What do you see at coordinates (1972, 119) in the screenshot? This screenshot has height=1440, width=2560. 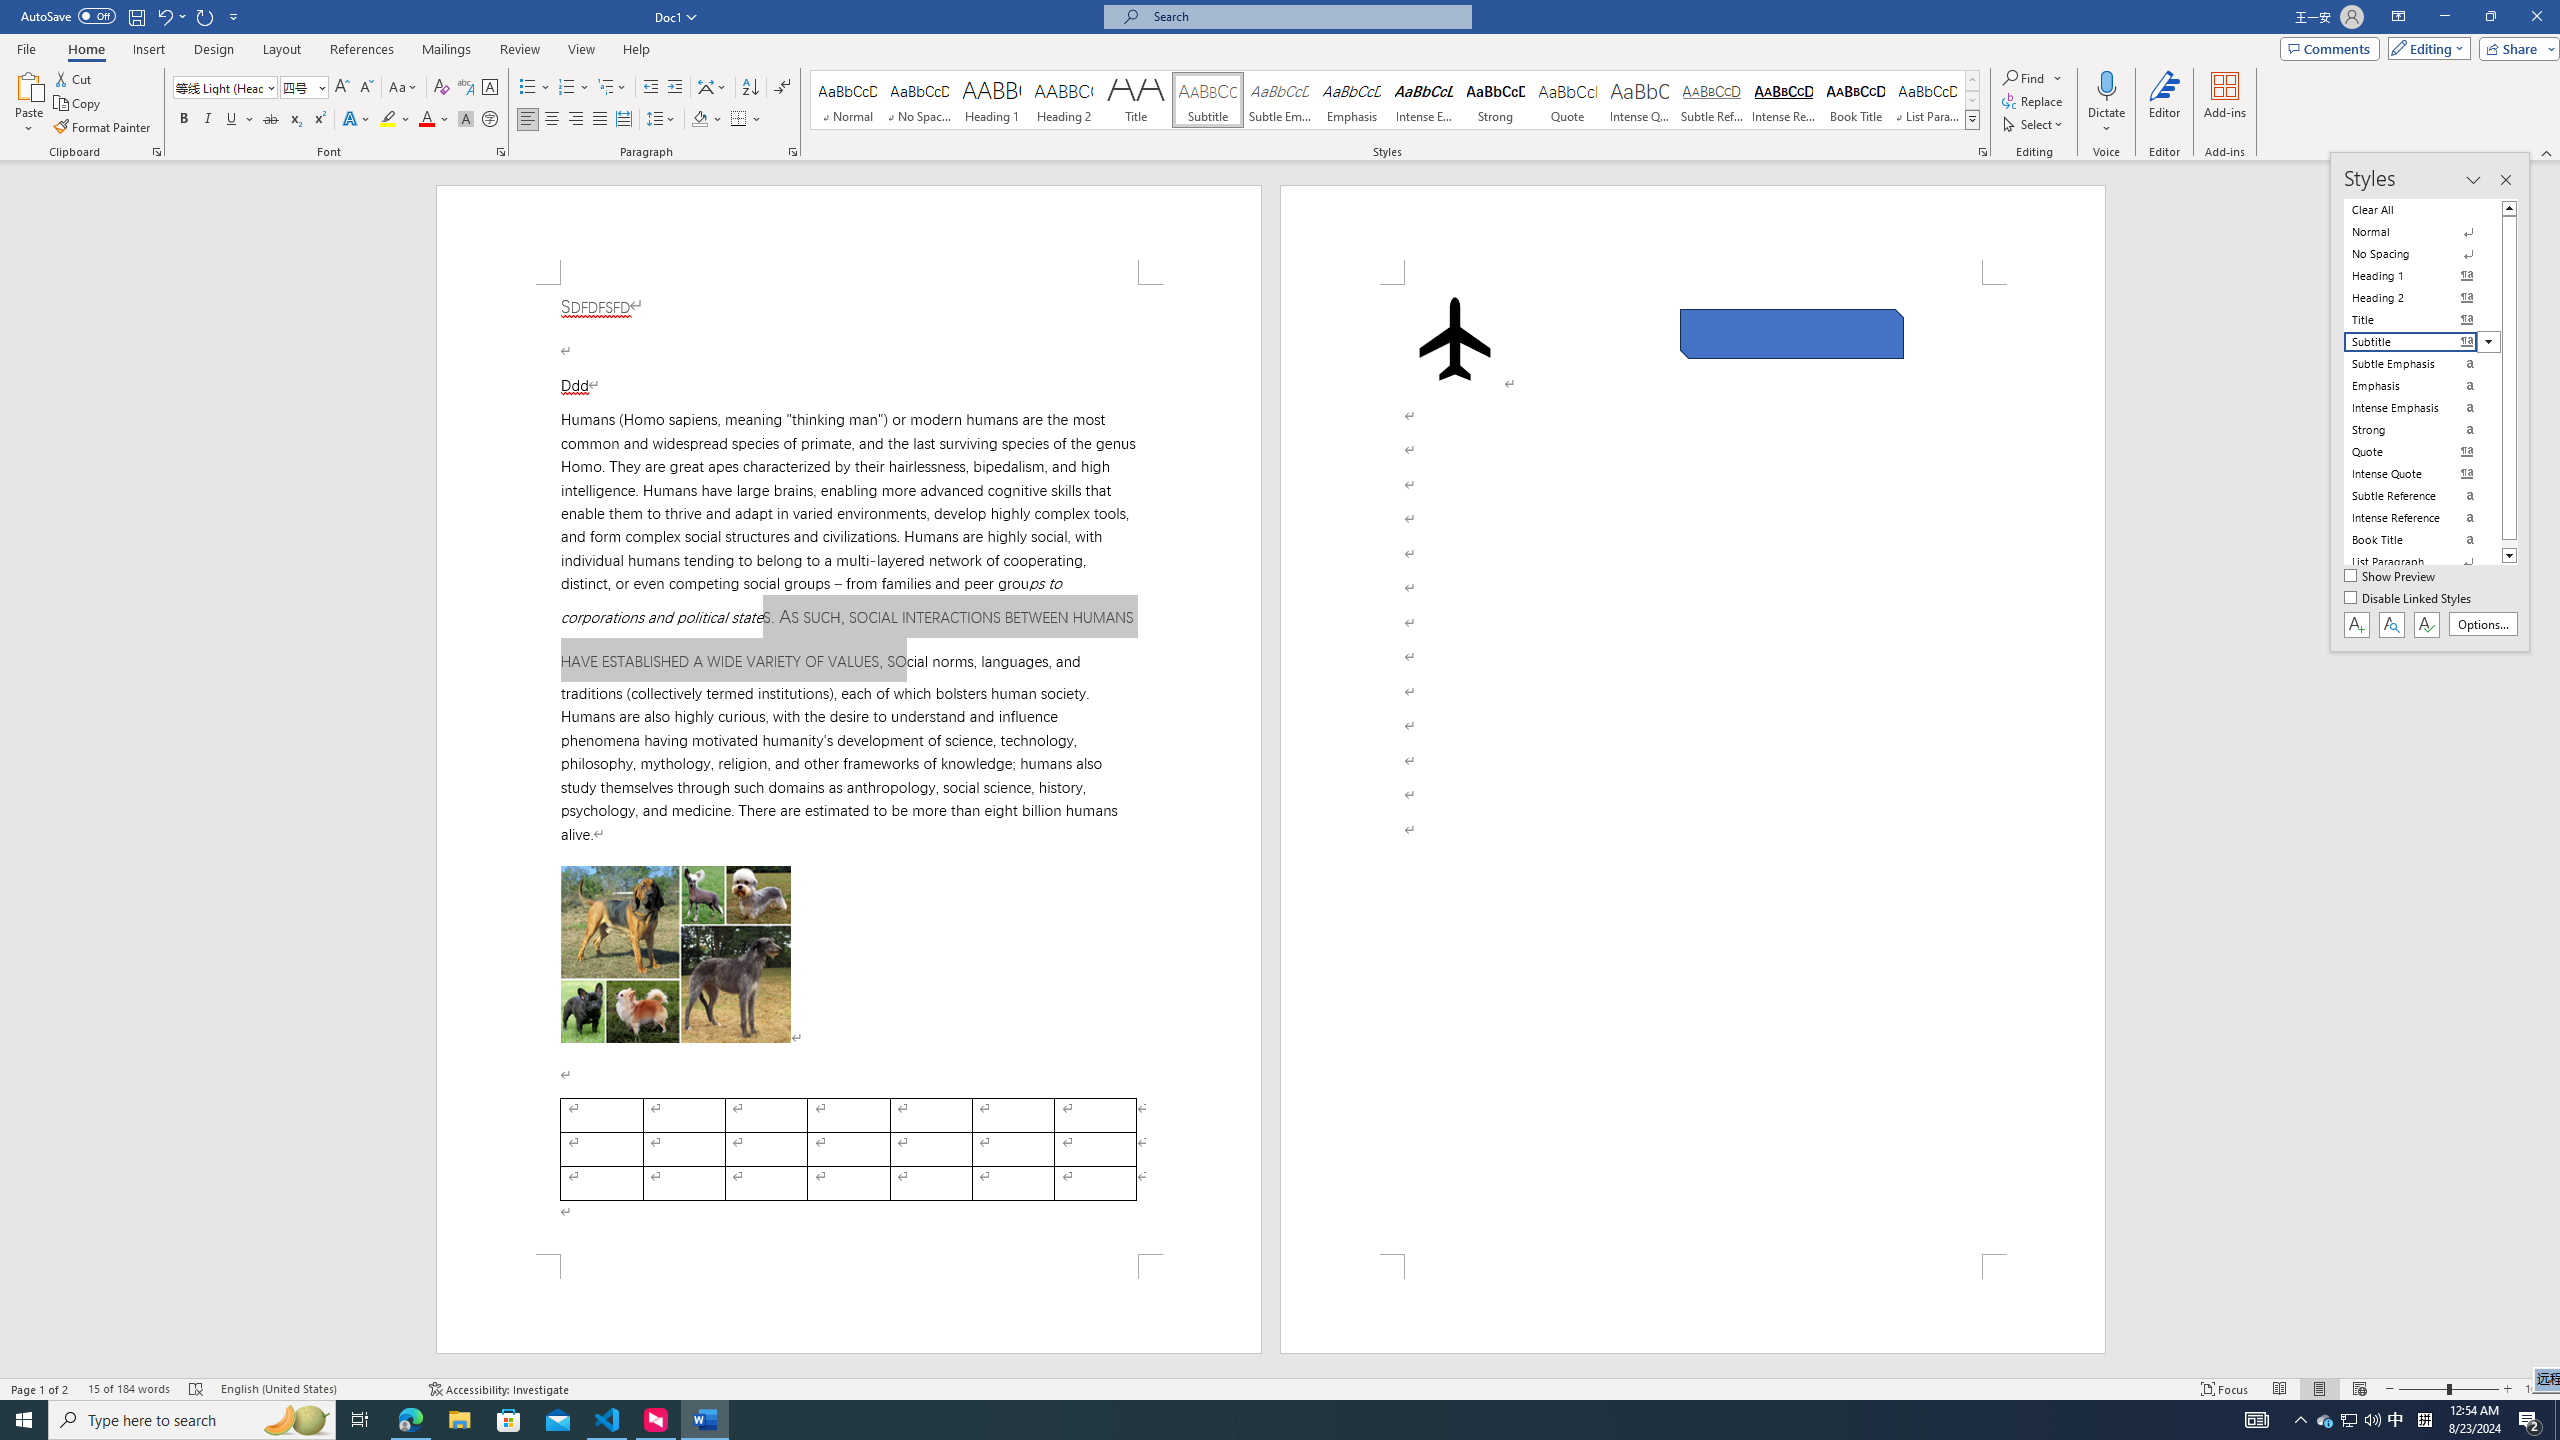 I see `Styles` at bounding box center [1972, 119].